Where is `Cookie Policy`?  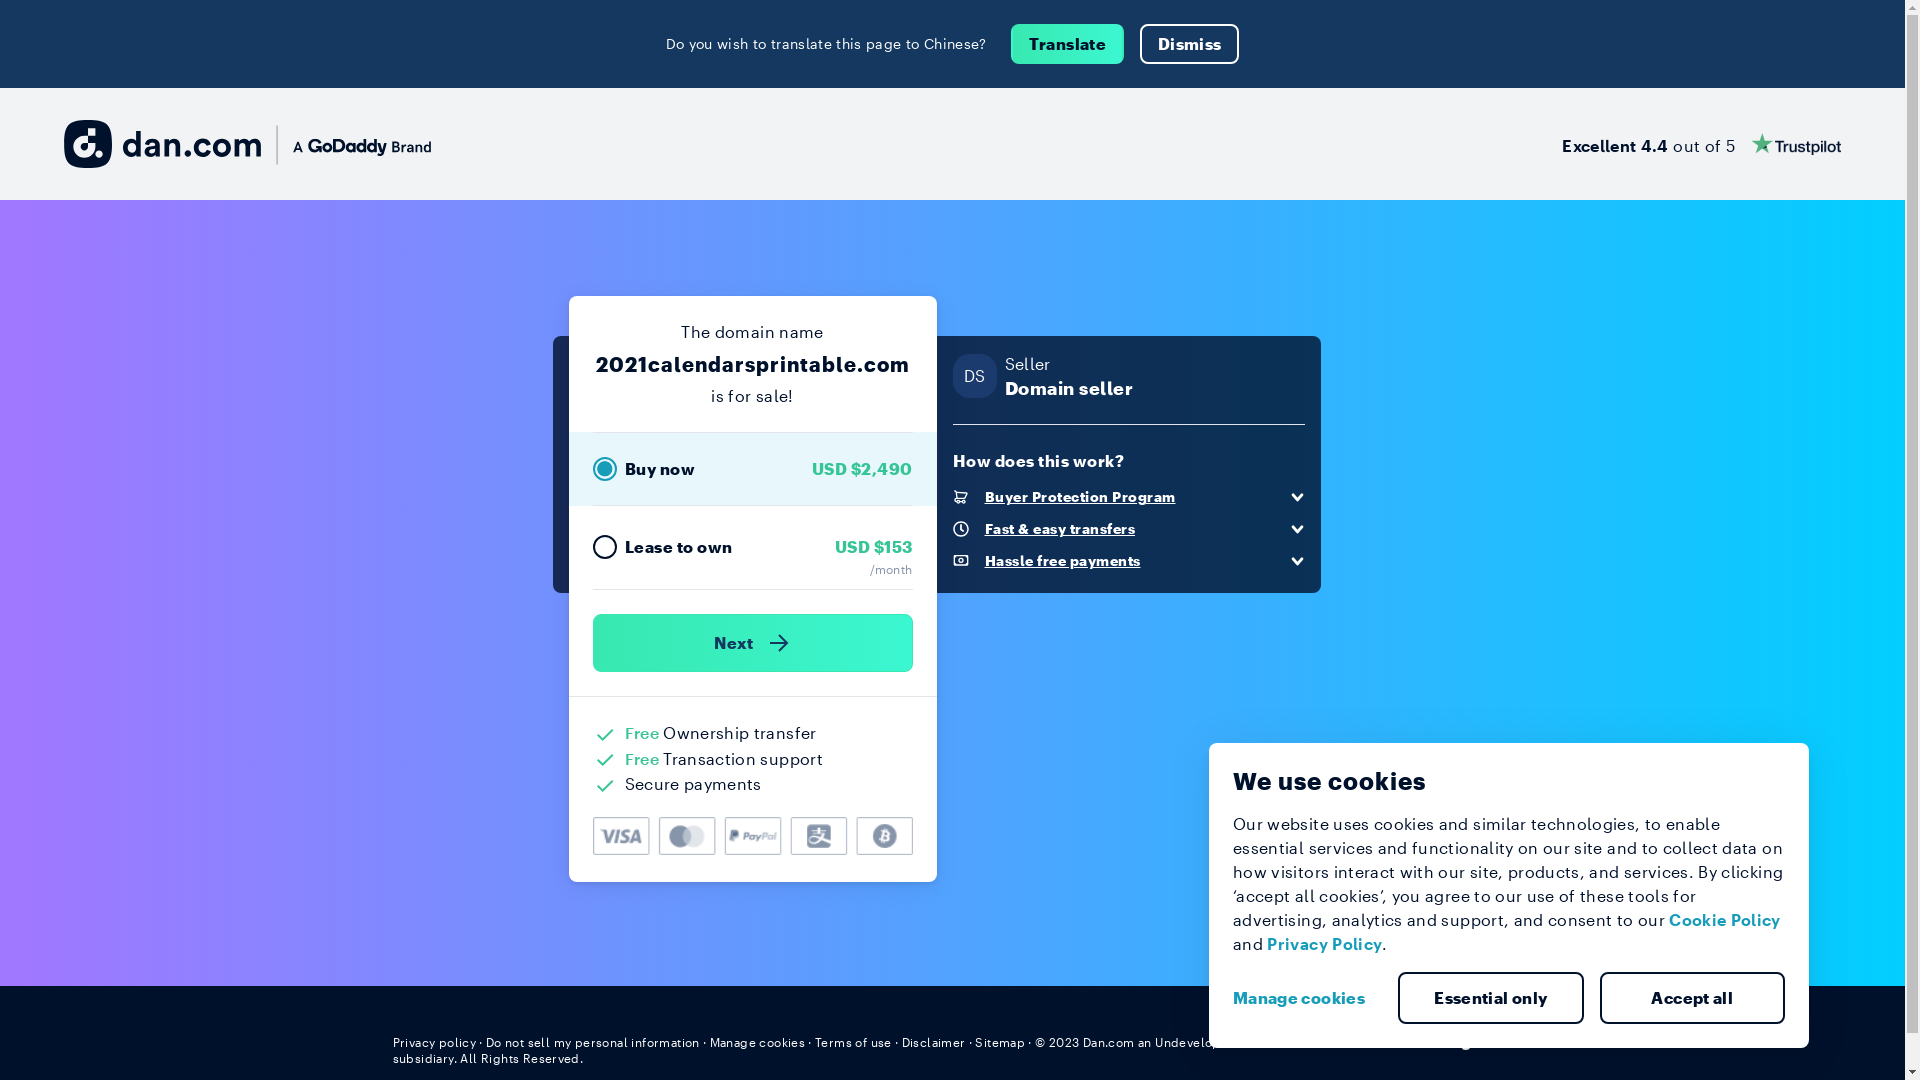
Cookie Policy is located at coordinates (1725, 920).